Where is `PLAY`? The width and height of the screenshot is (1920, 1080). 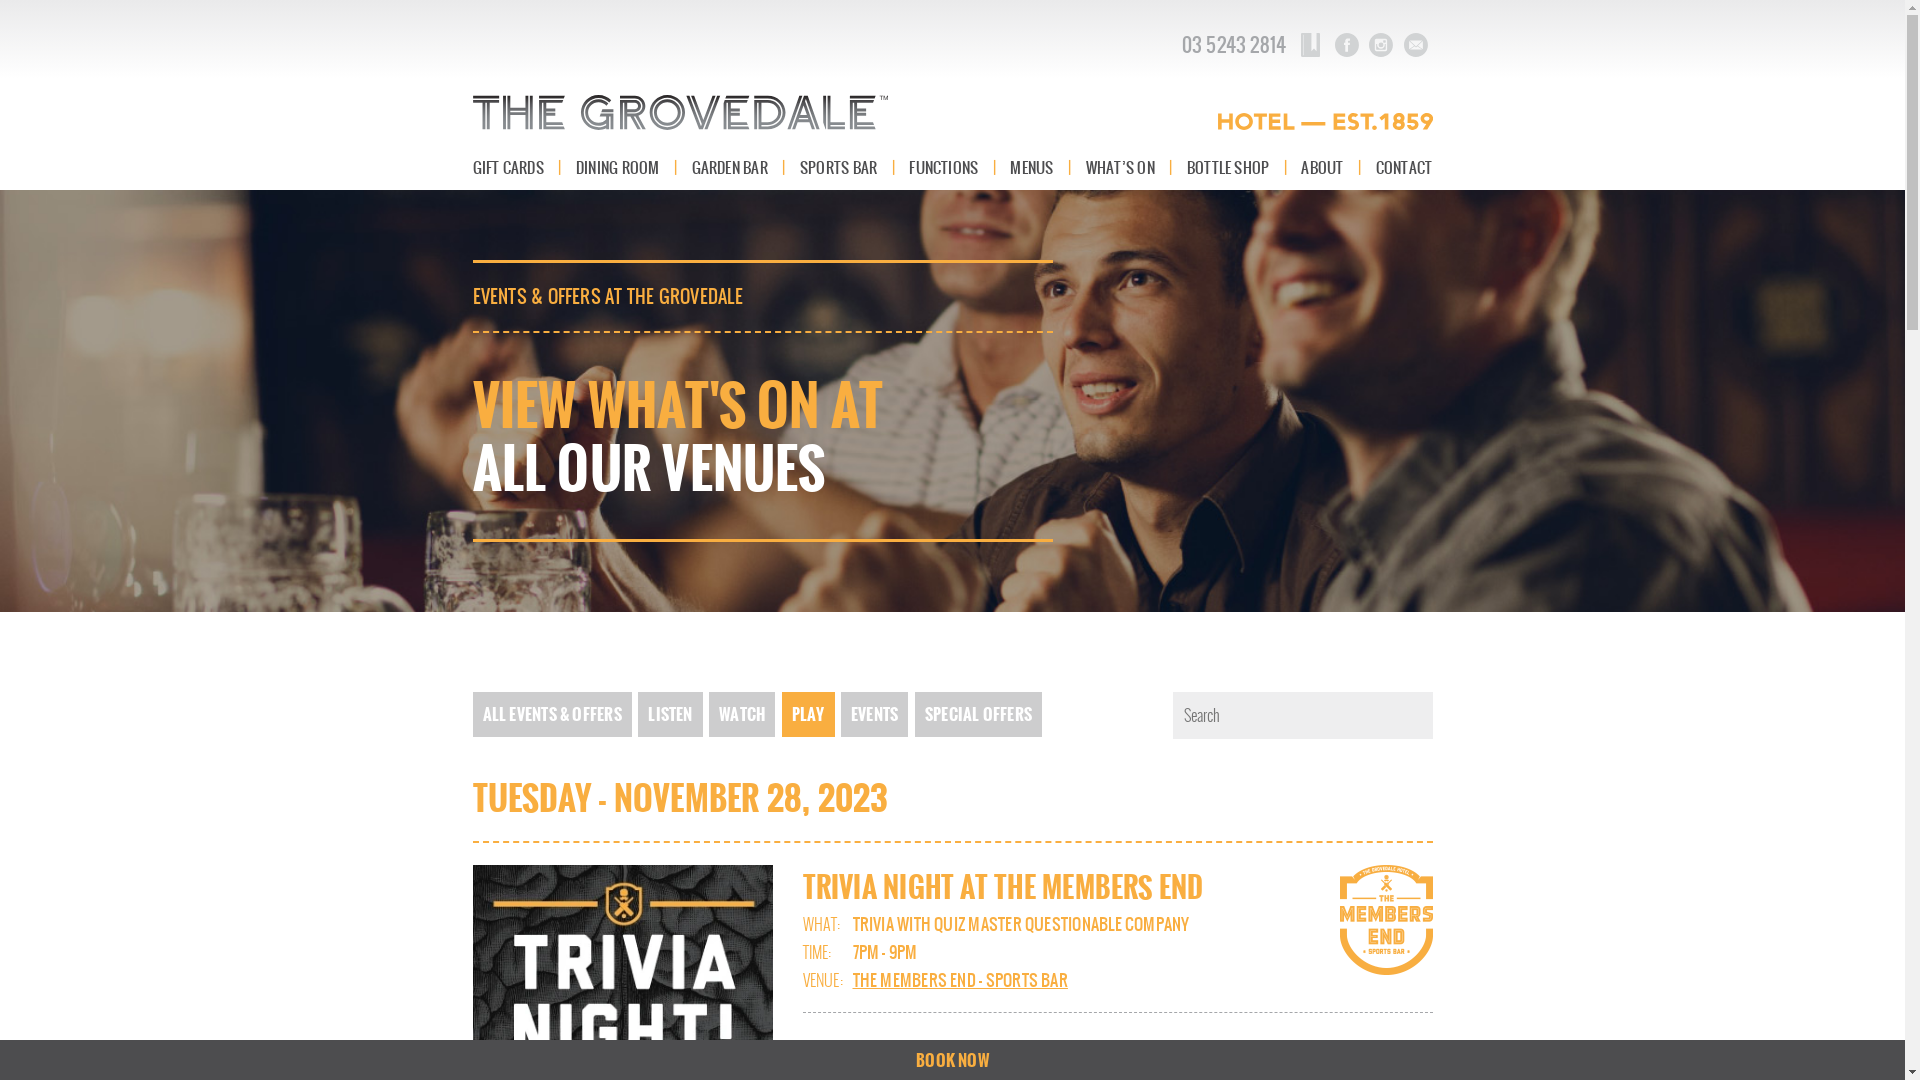
PLAY is located at coordinates (808, 714).